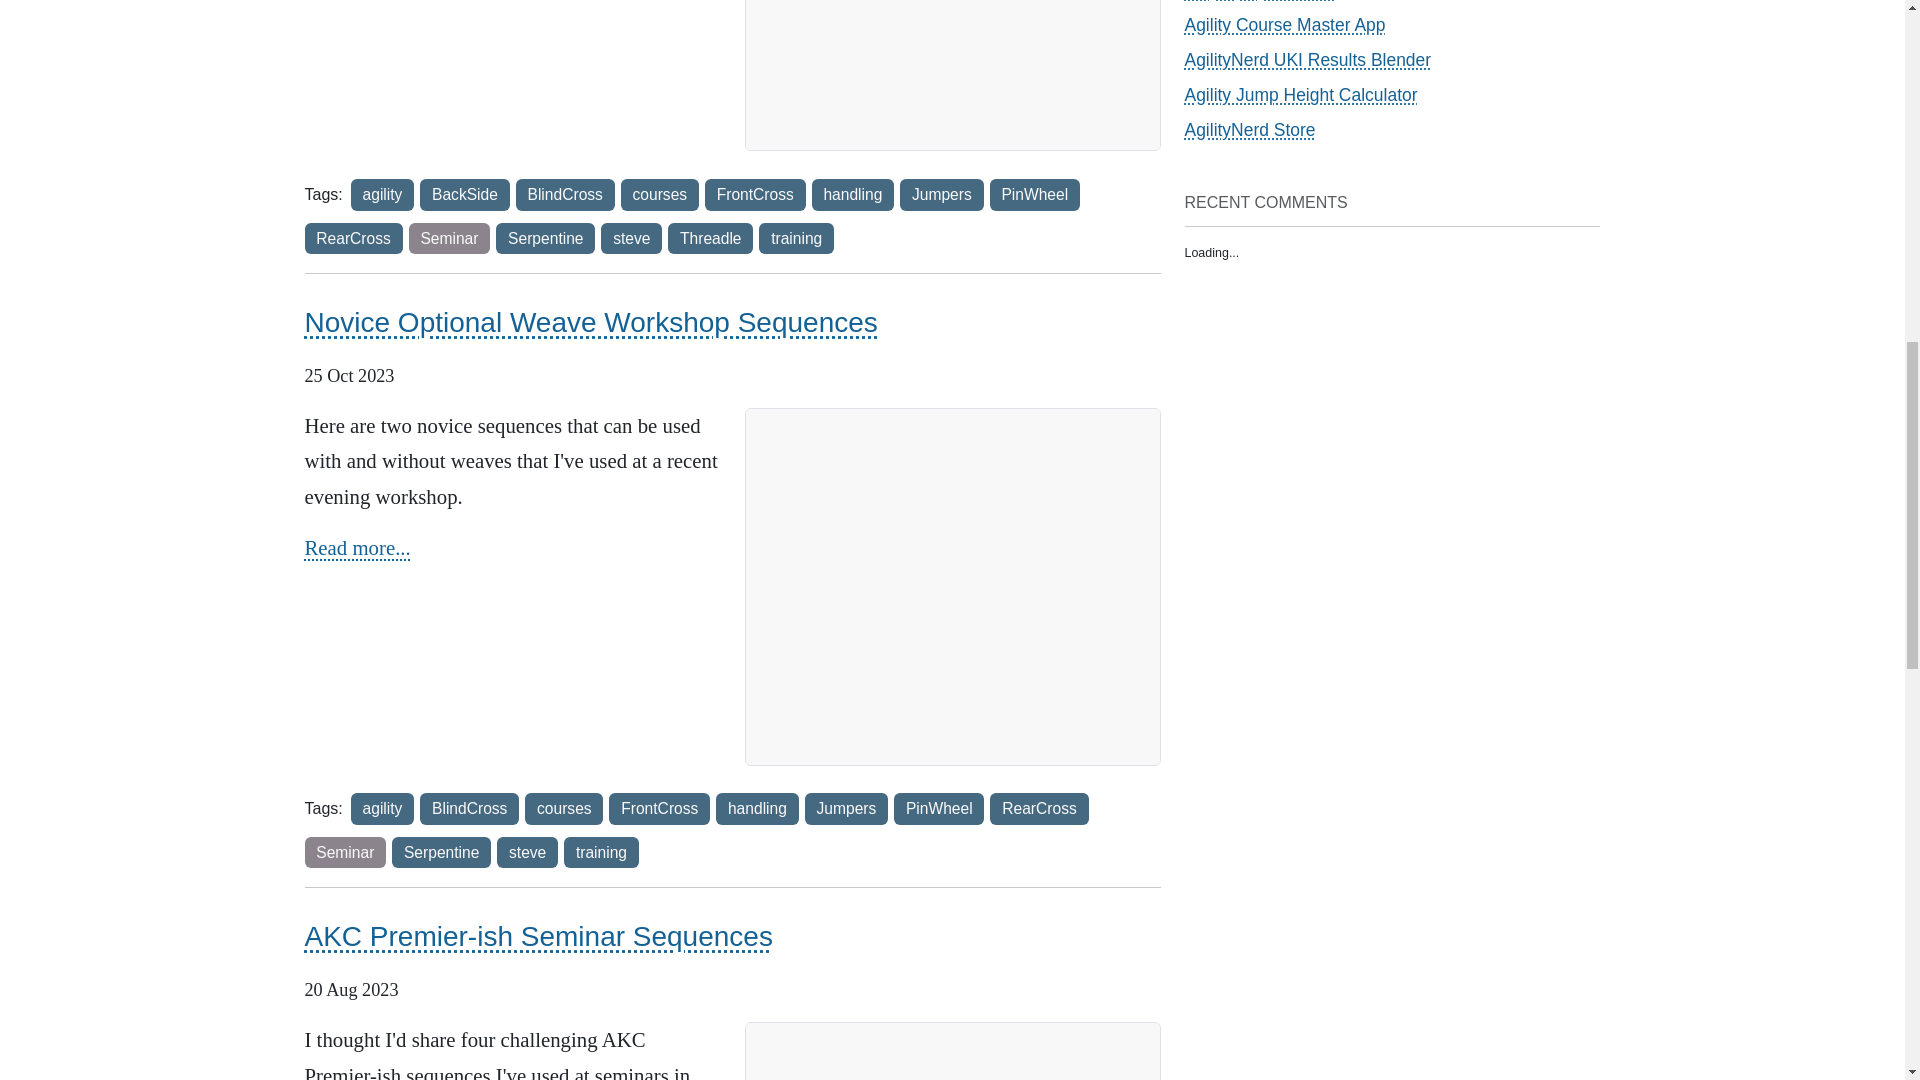 This screenshot has width=1920, height=1080. I want to click on BackSide, so click(464, 194).